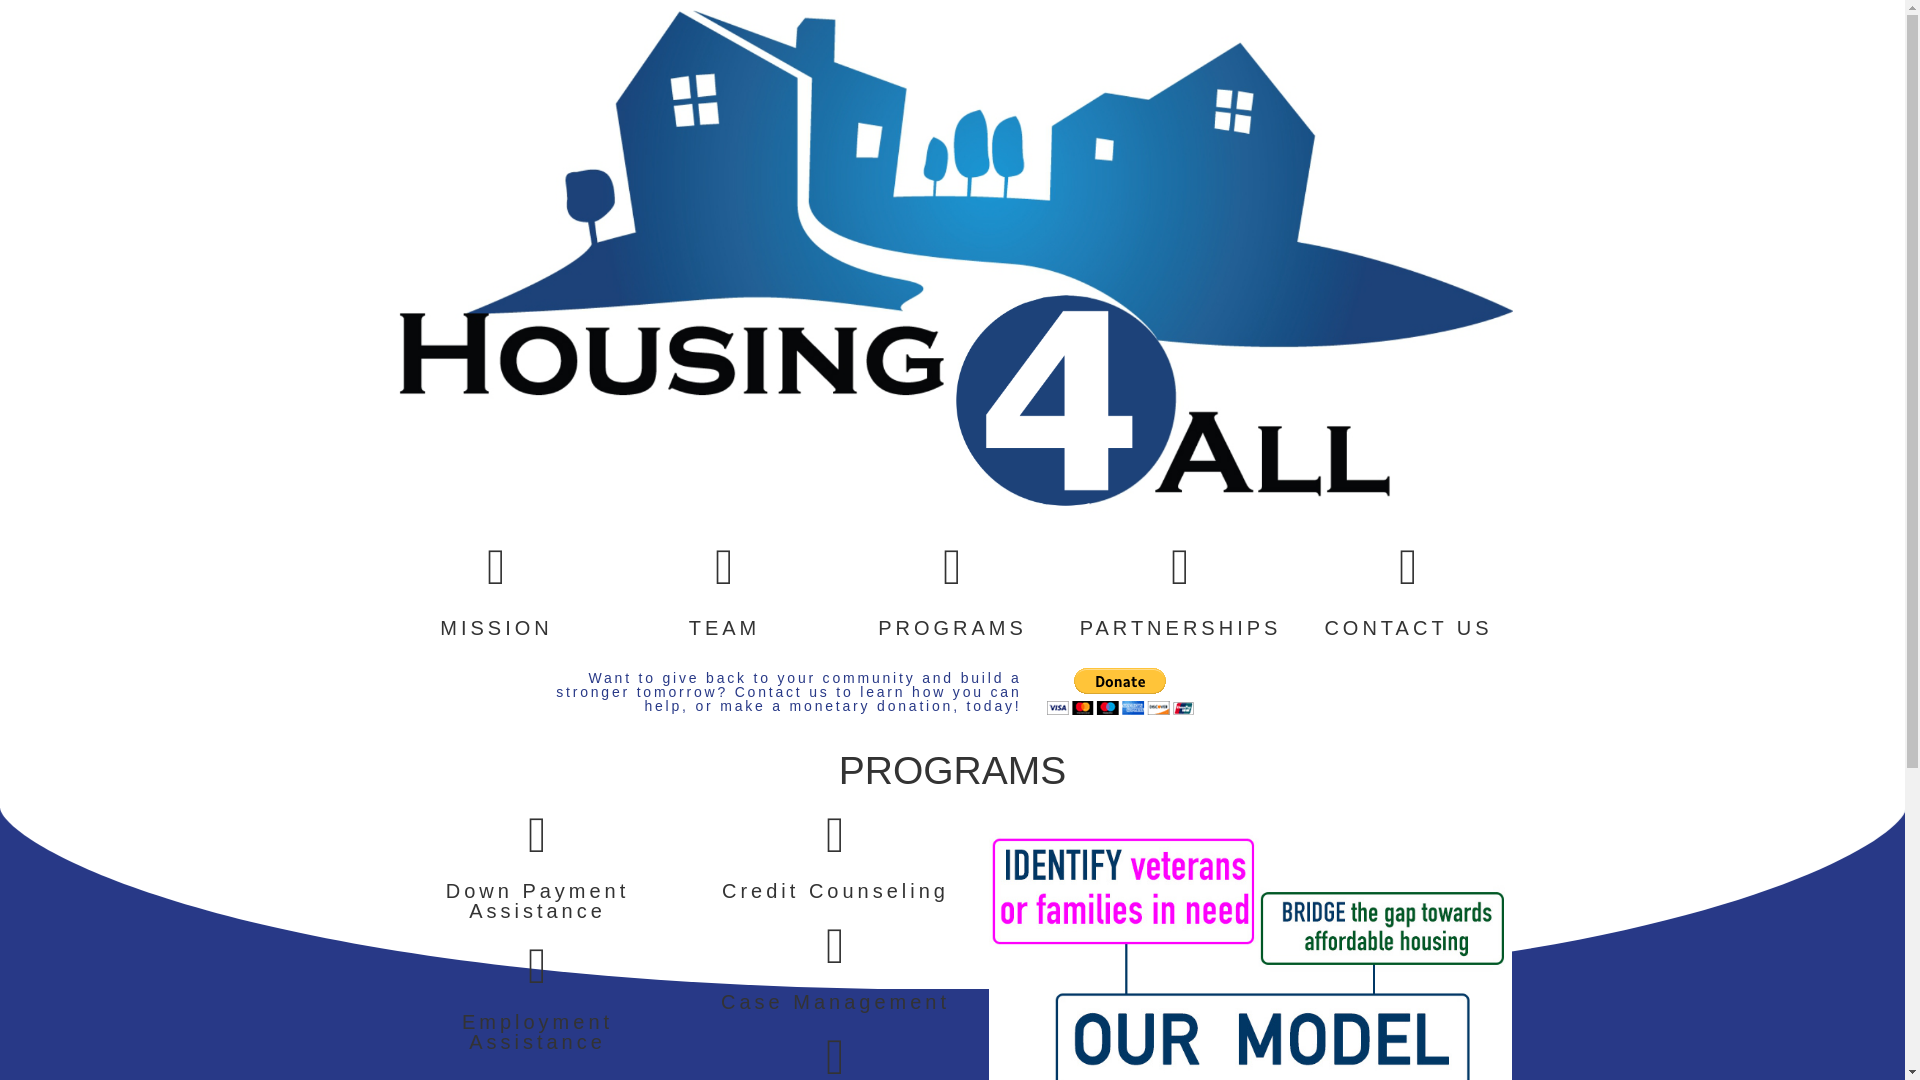 The width and height of the screenshot is (1920, 1080). I want to click on TEAM, so click(724, 628).